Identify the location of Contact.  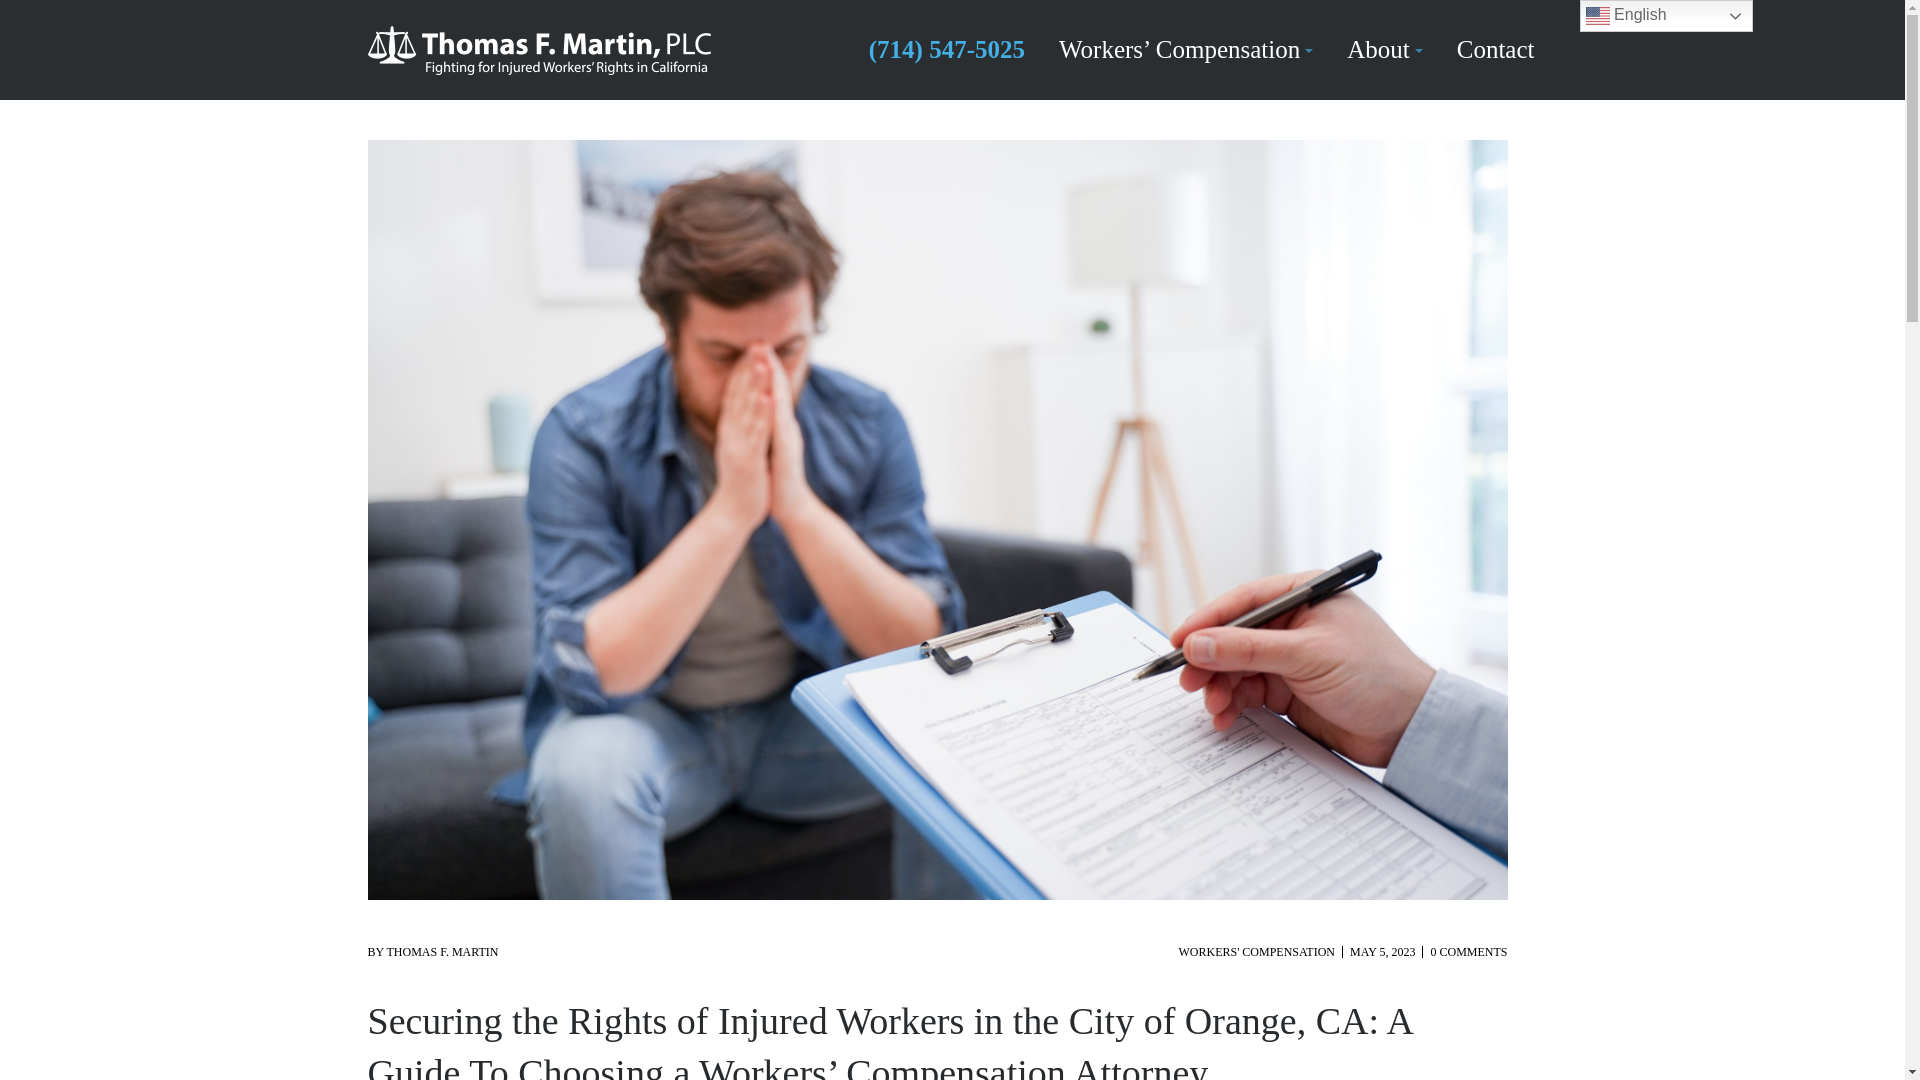
(1496, 50).